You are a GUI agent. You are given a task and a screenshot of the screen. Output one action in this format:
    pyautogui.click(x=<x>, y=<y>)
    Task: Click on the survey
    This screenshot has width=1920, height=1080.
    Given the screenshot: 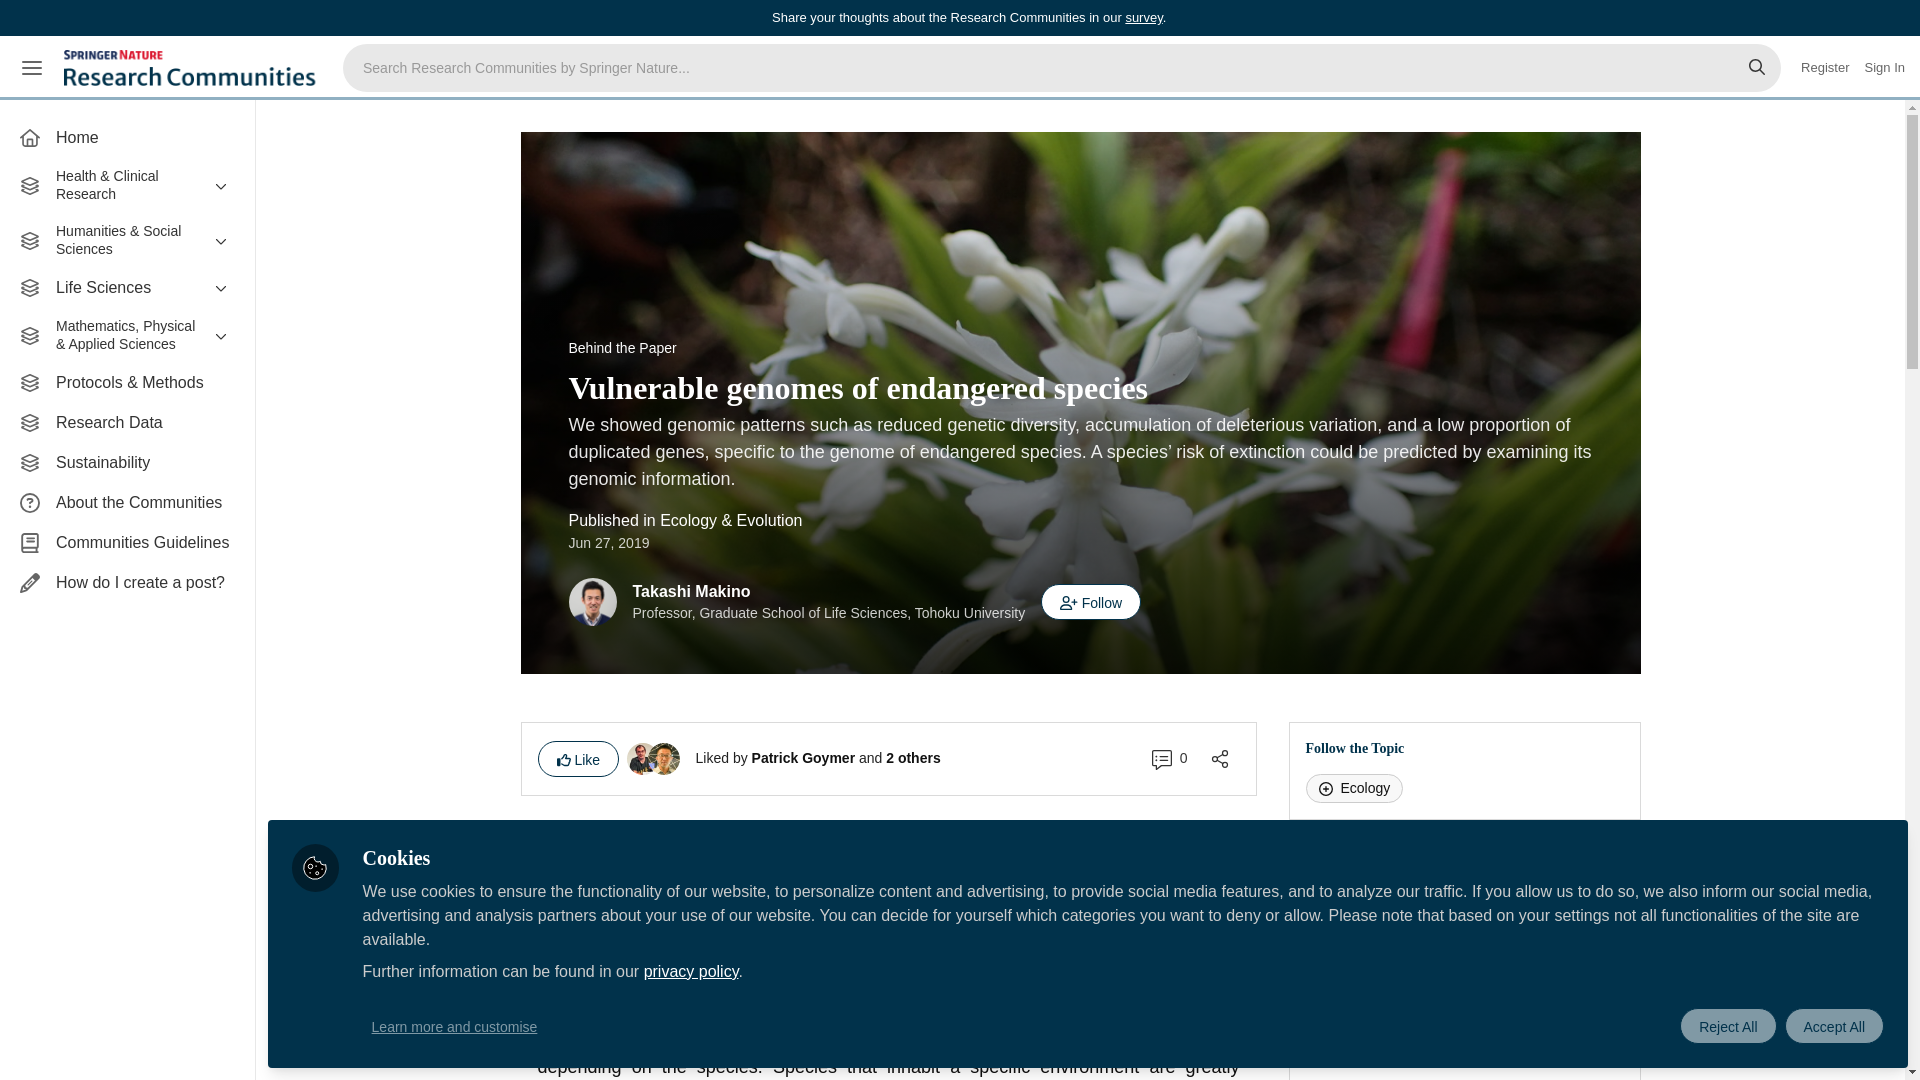 What is the action you would take?
    pyautogui.click(x=1143, y=16)
    